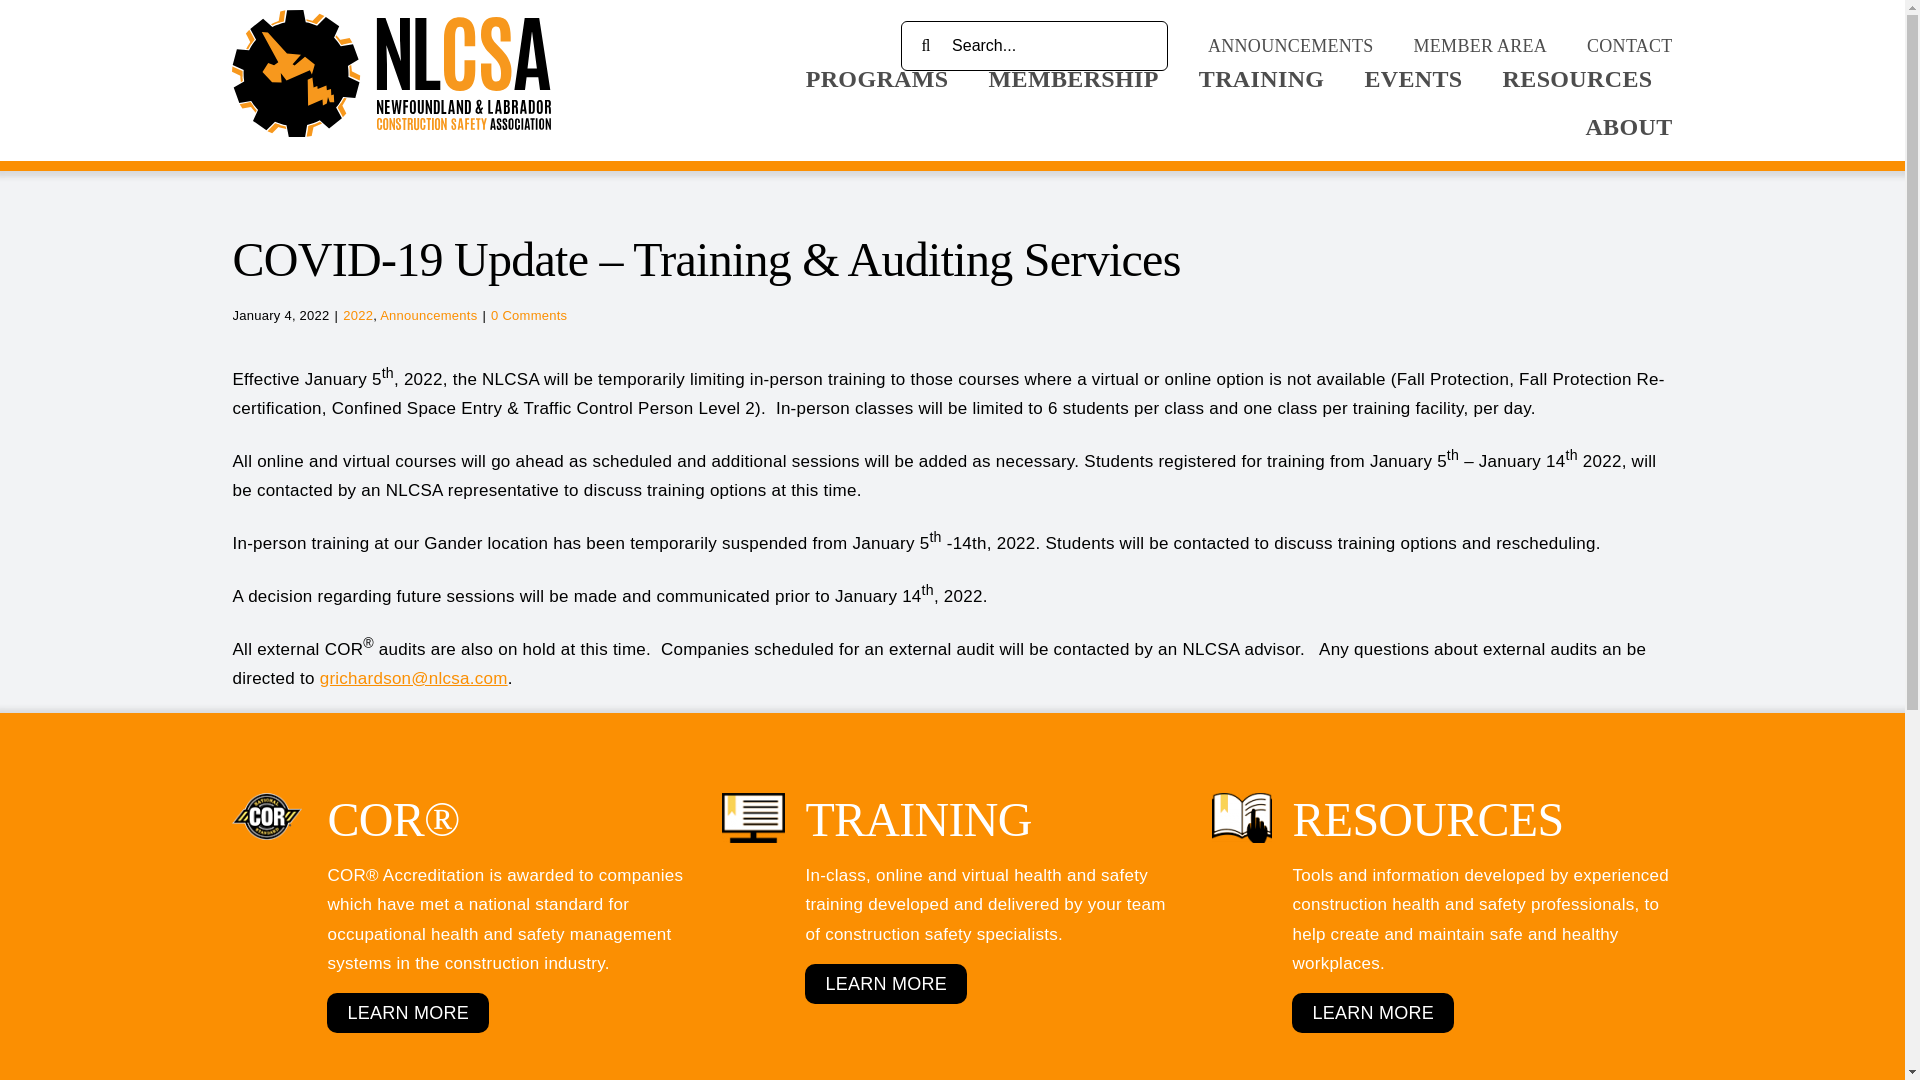 The image size is (1920, 1080). Describe the element at coordinates (1628, 126) in the screenshot. I see `ABOUT` at that location.